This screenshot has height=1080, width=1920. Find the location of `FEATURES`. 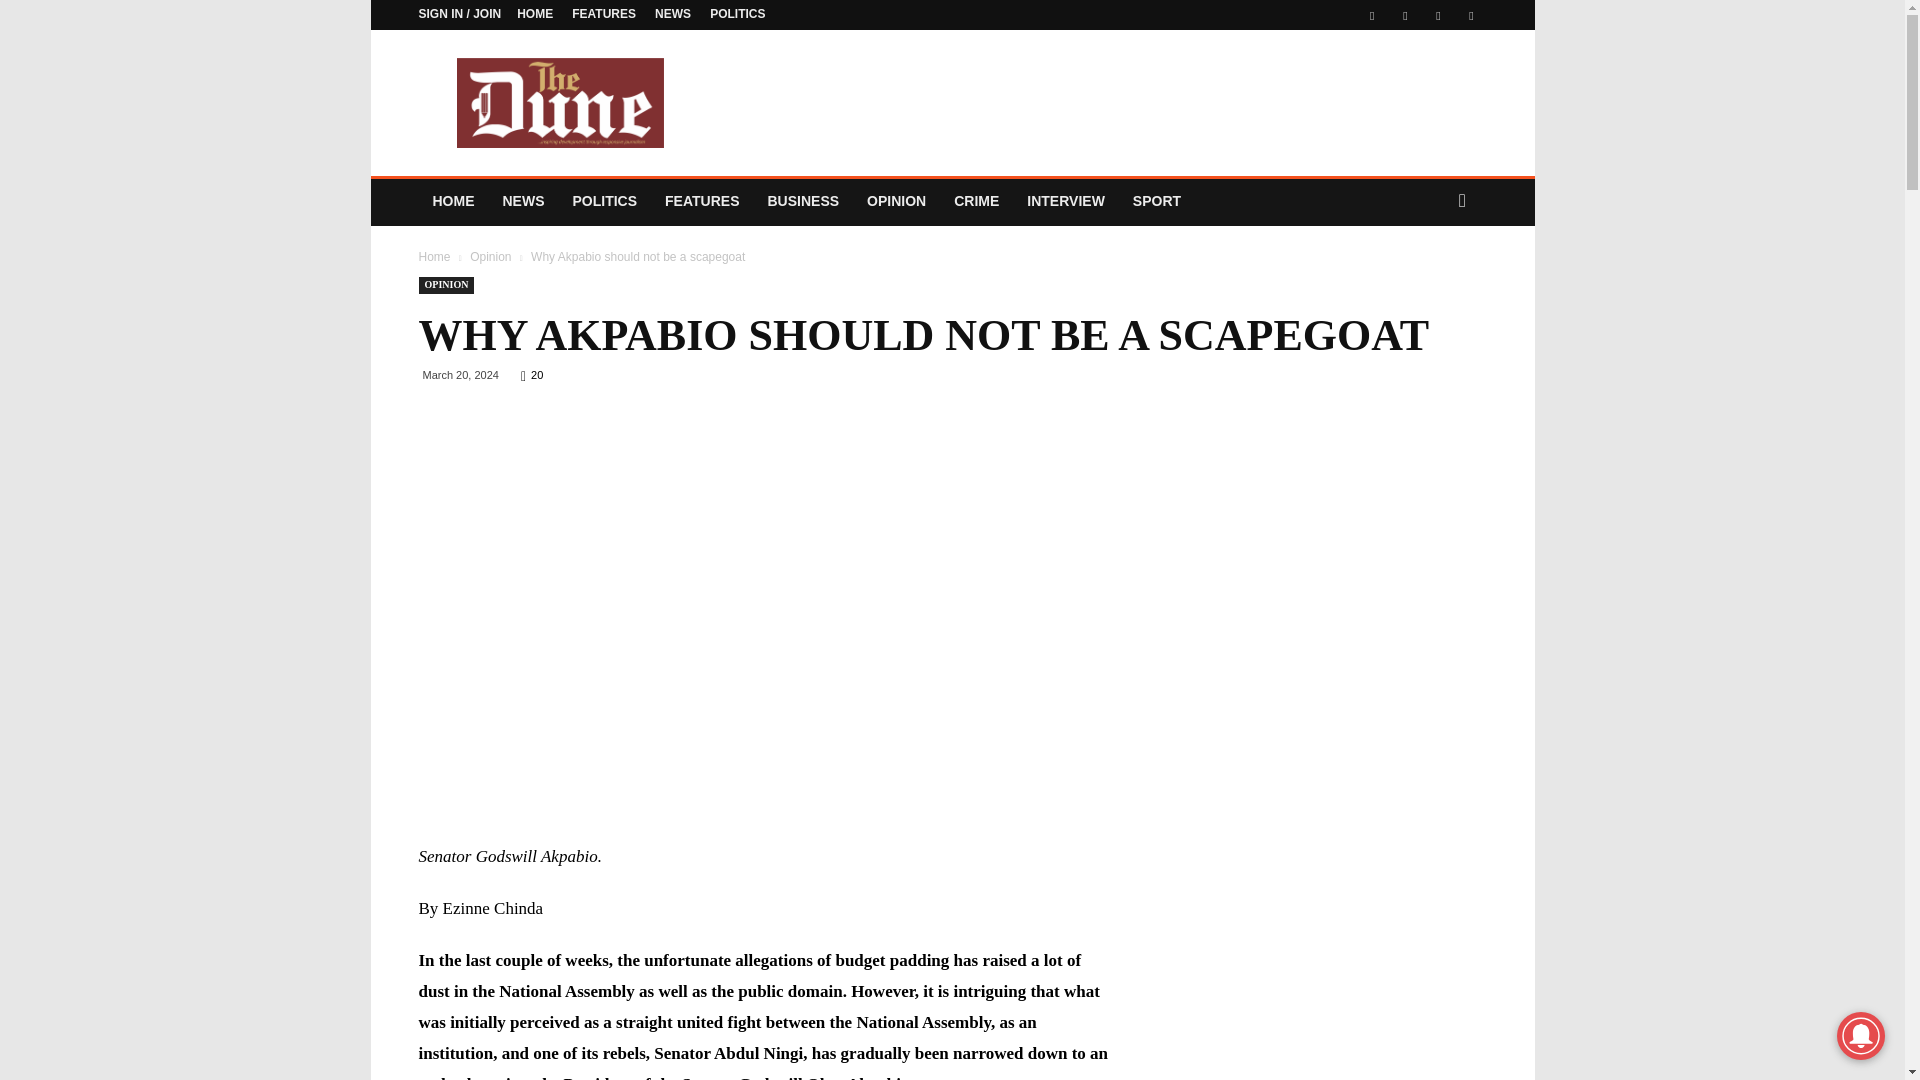

FEATURES is located at coordinates (604, 13).